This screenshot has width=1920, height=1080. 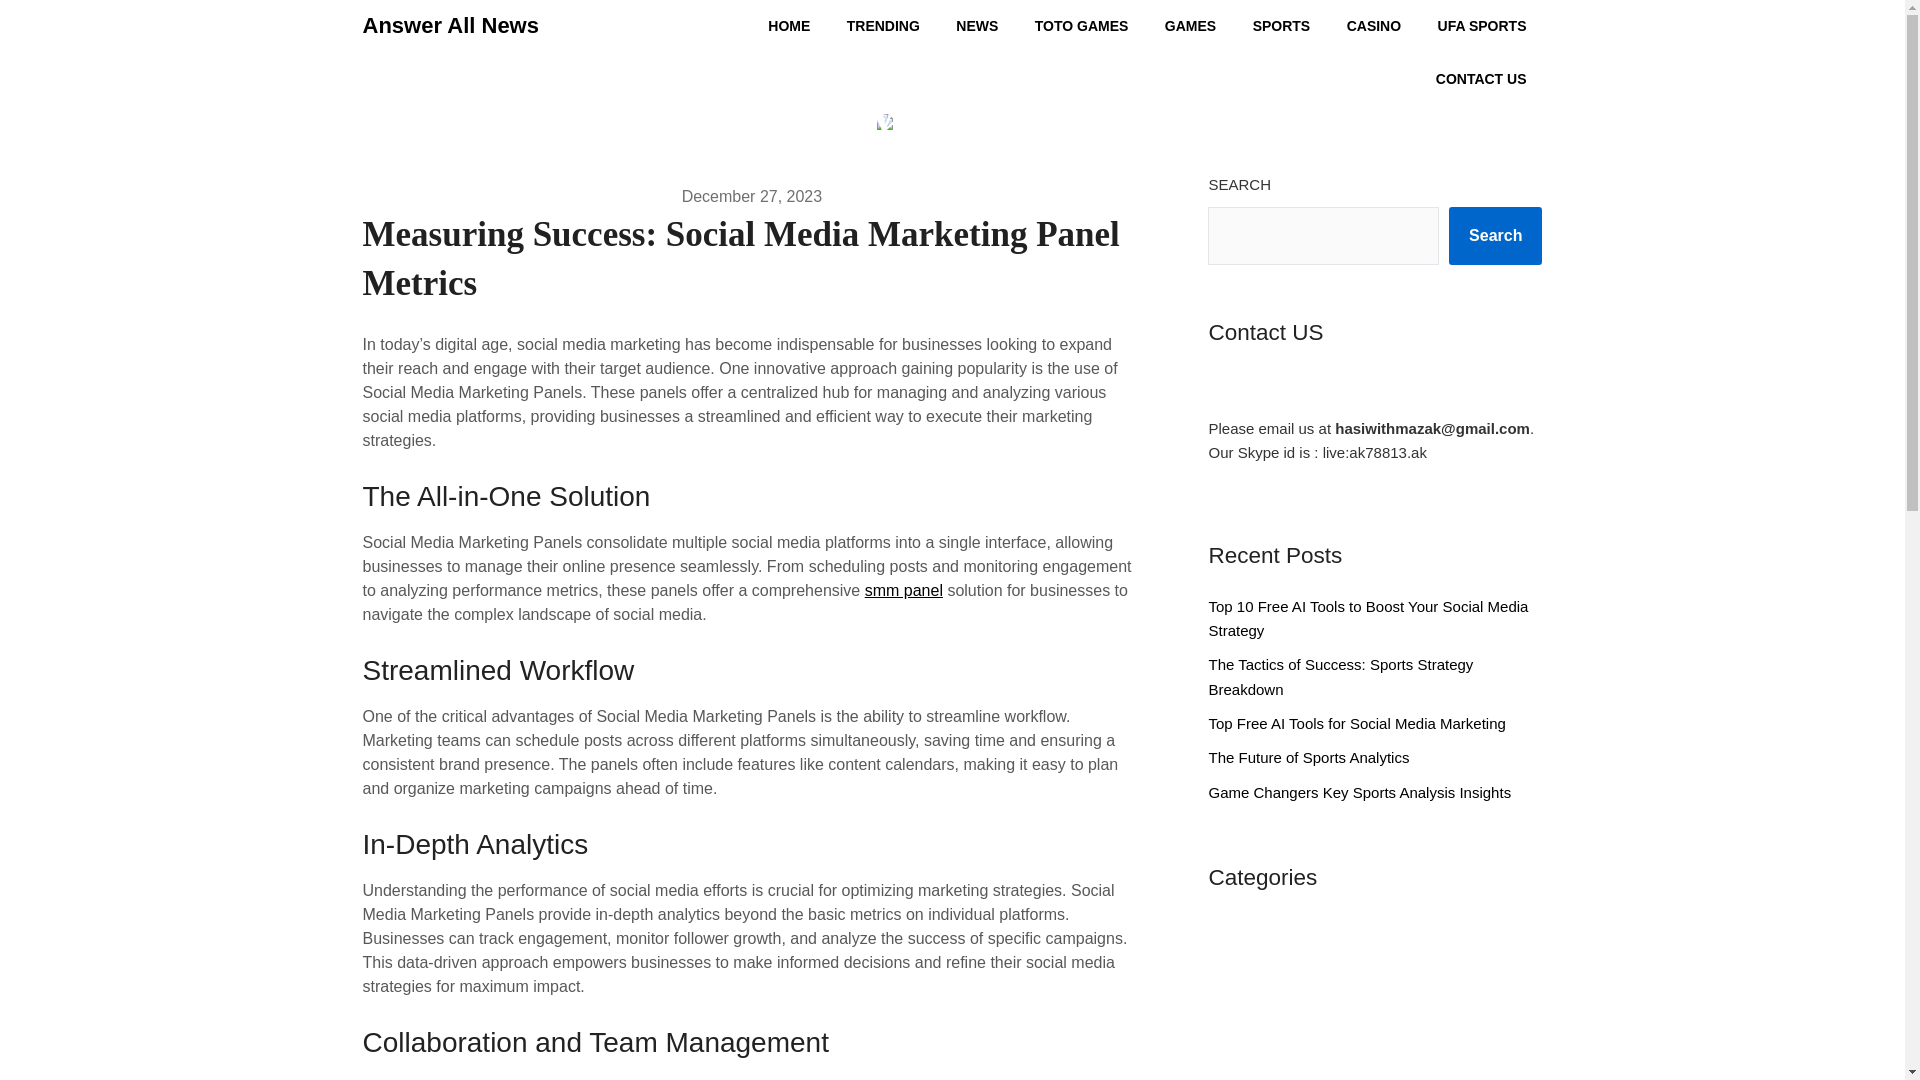 What do you see at coordinates (1373, 26) in the screenshot?
I see `CASINO` at bounding box center [1373, 26].